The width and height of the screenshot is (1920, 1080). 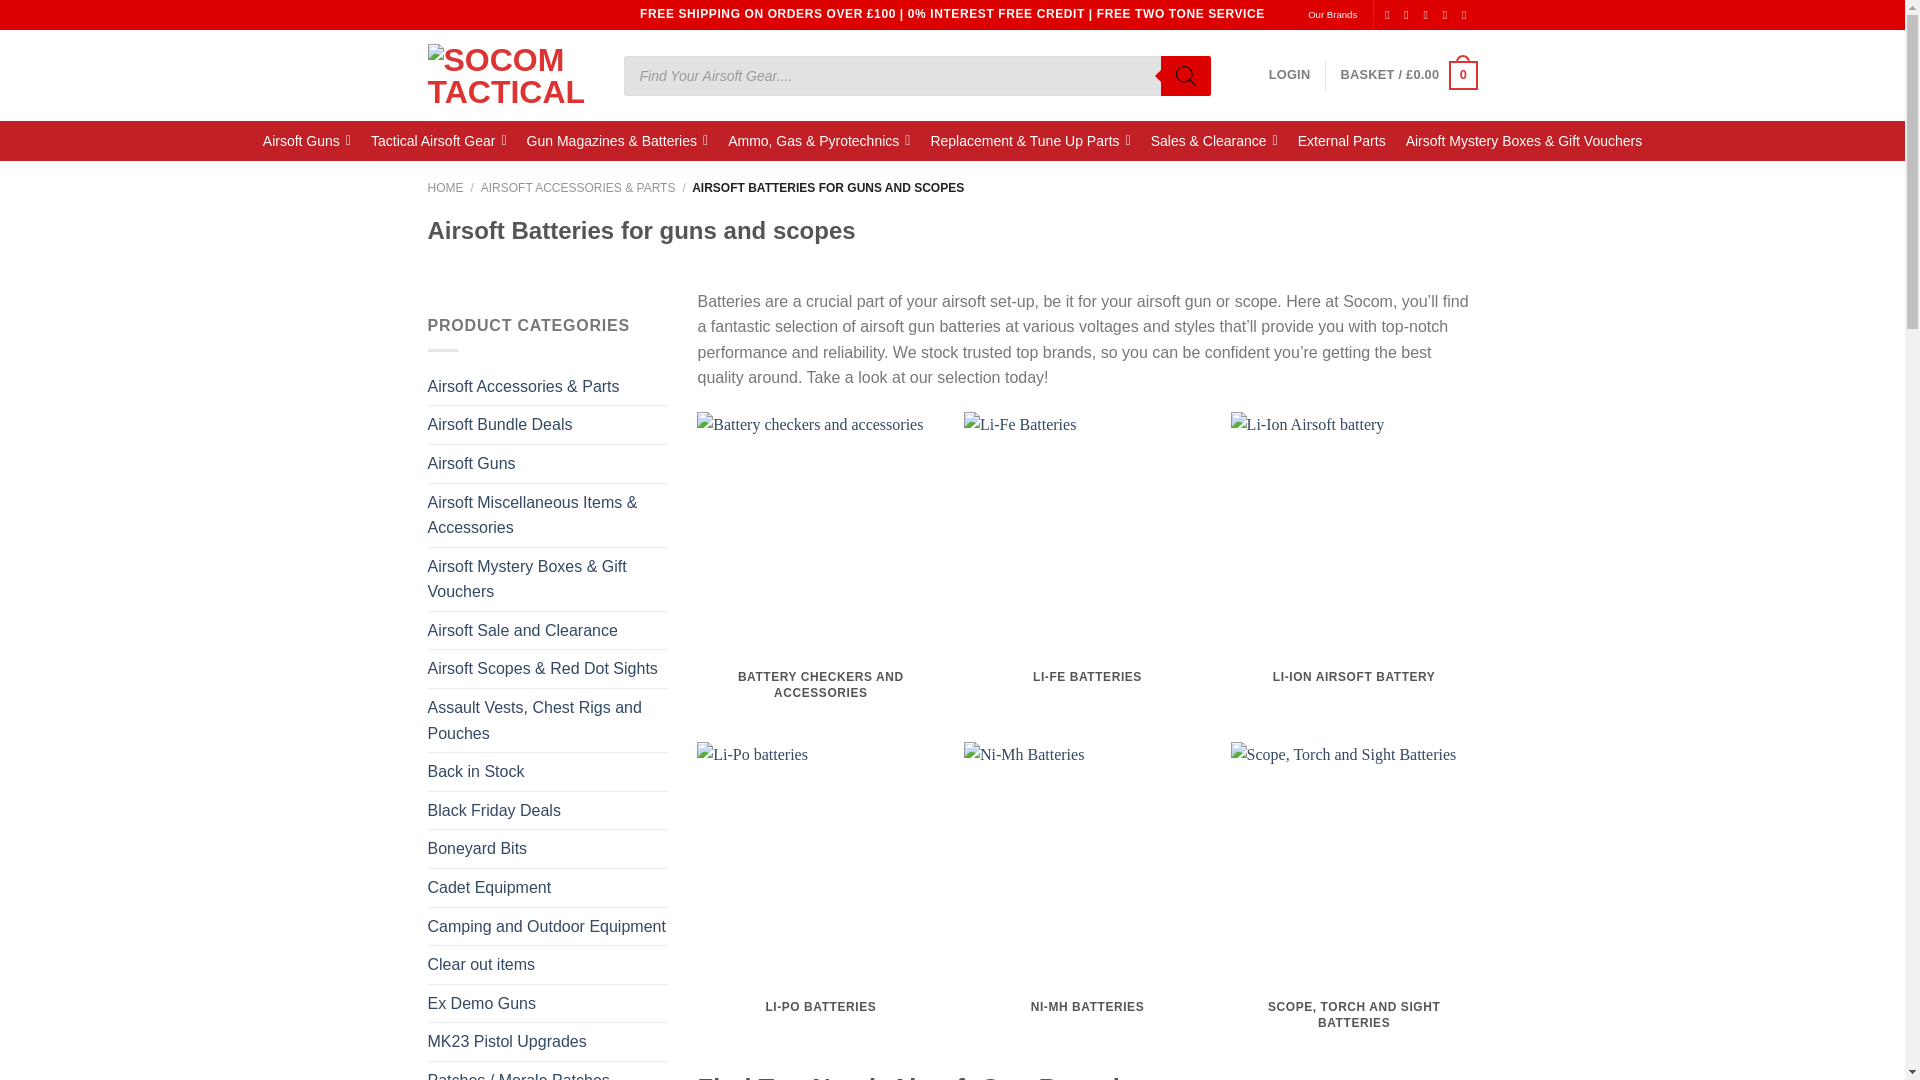 What do you see at coordinates (306, 140) in the screenshot?
I see `Airsoft Guns` at bounding box center [306, 140].